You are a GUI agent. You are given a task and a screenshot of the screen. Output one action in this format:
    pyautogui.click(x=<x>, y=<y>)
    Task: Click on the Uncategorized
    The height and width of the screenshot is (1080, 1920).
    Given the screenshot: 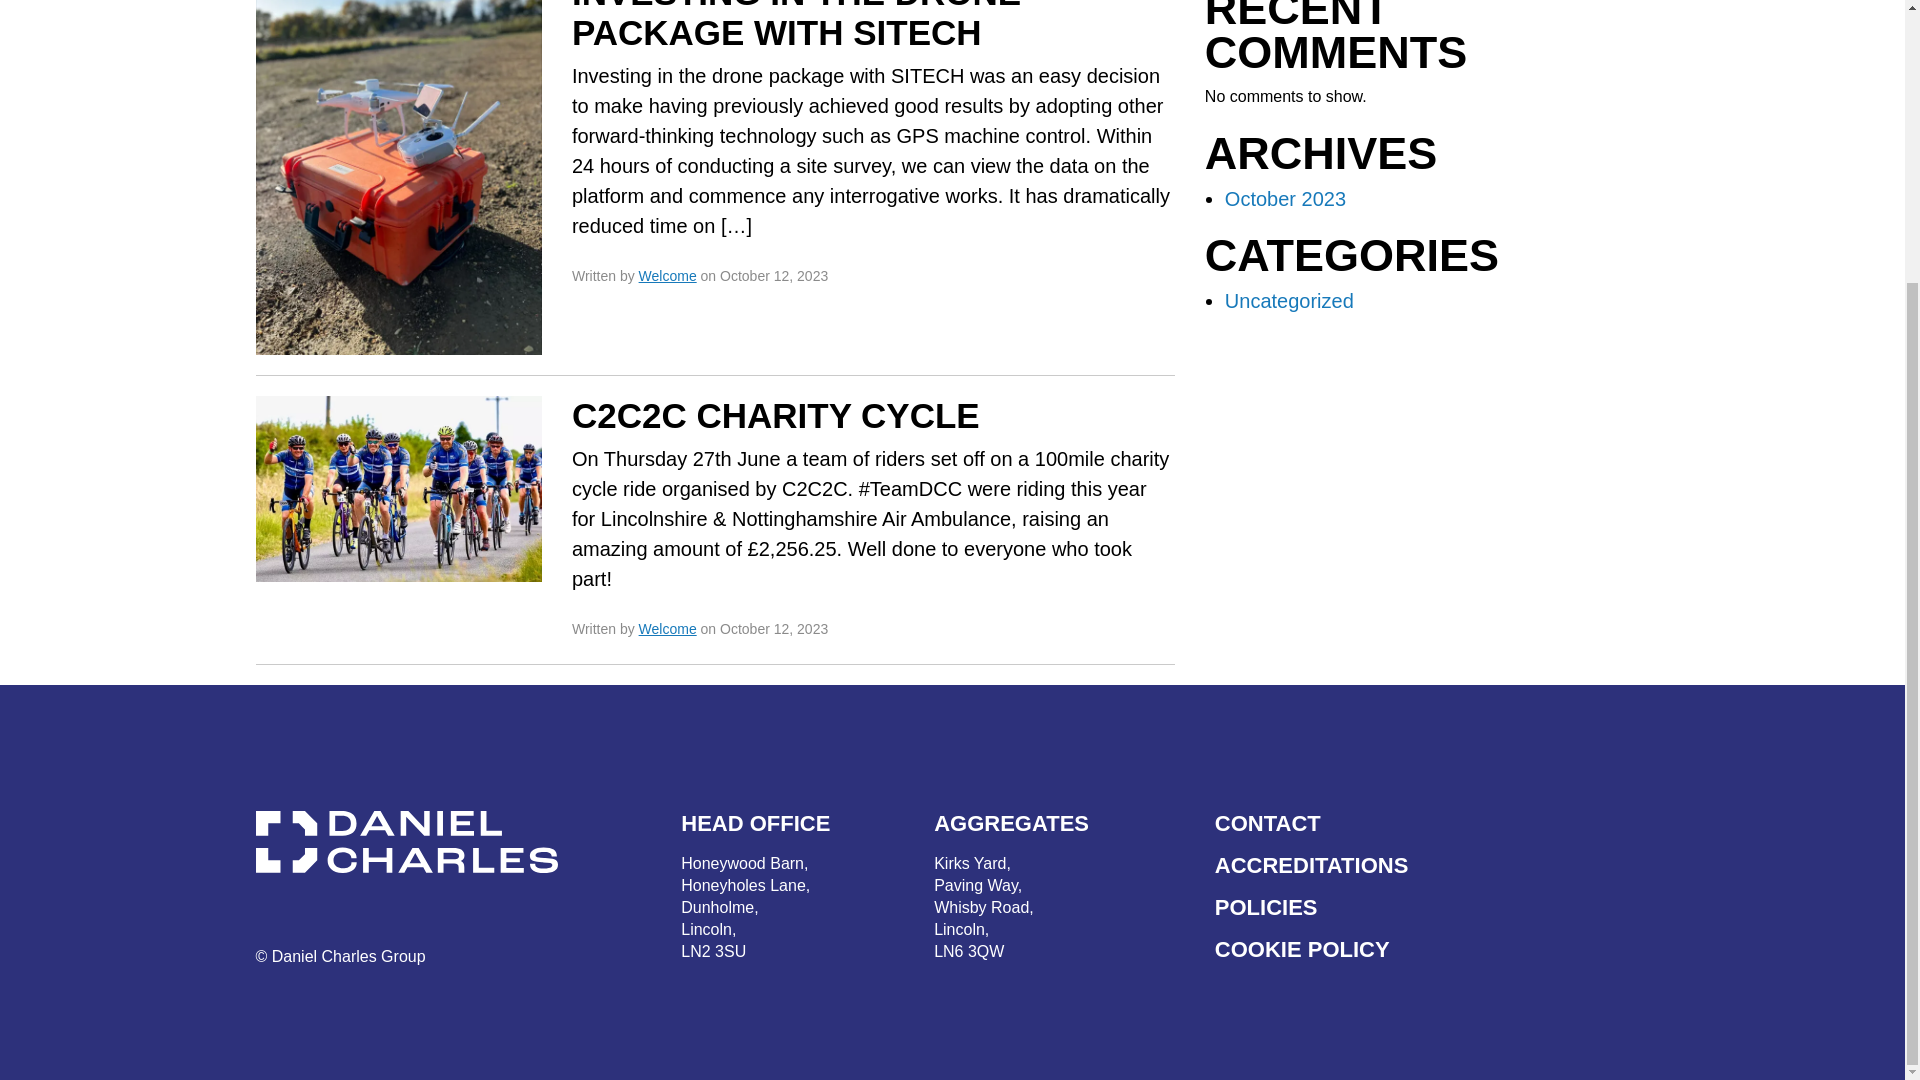 What is the action you would take?
    pyautogui.click(x=1288, y=301)
    